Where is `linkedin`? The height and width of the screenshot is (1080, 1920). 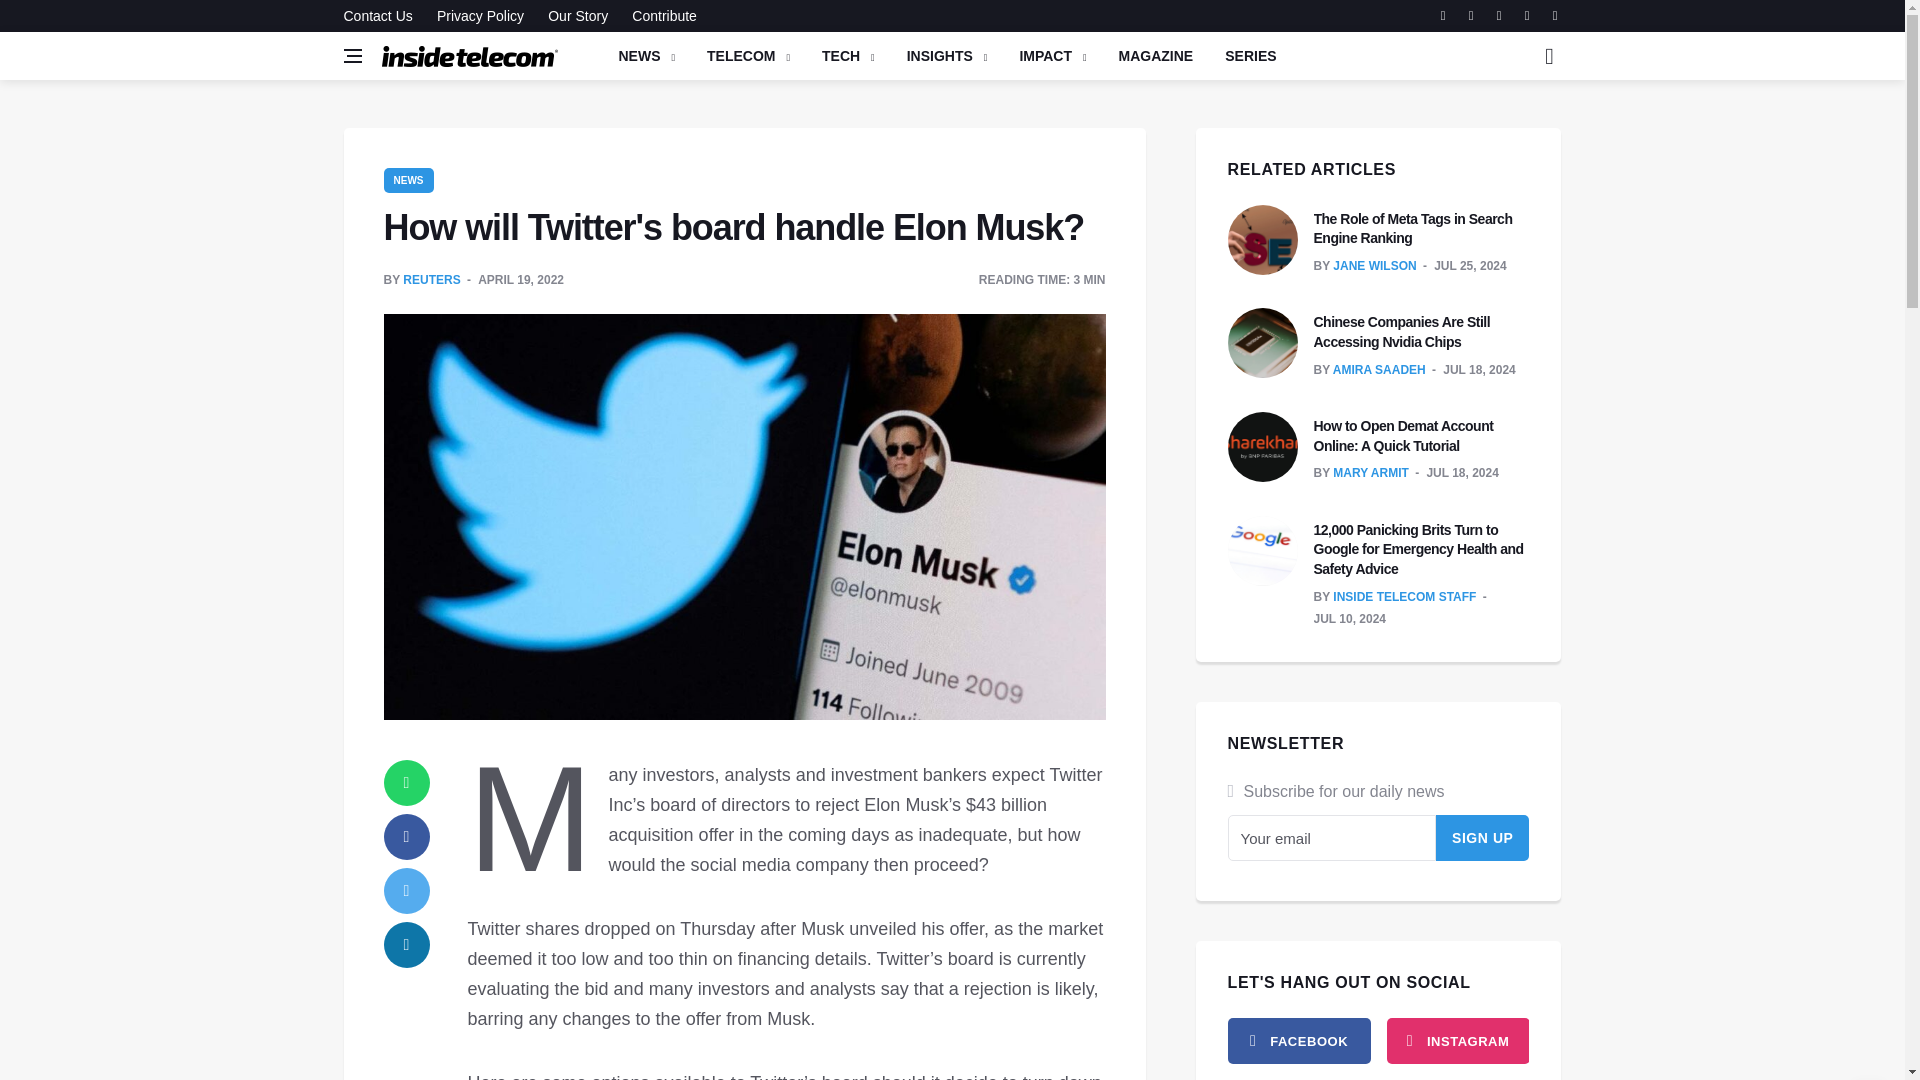 linkedin is located at coordinates (407, 944).